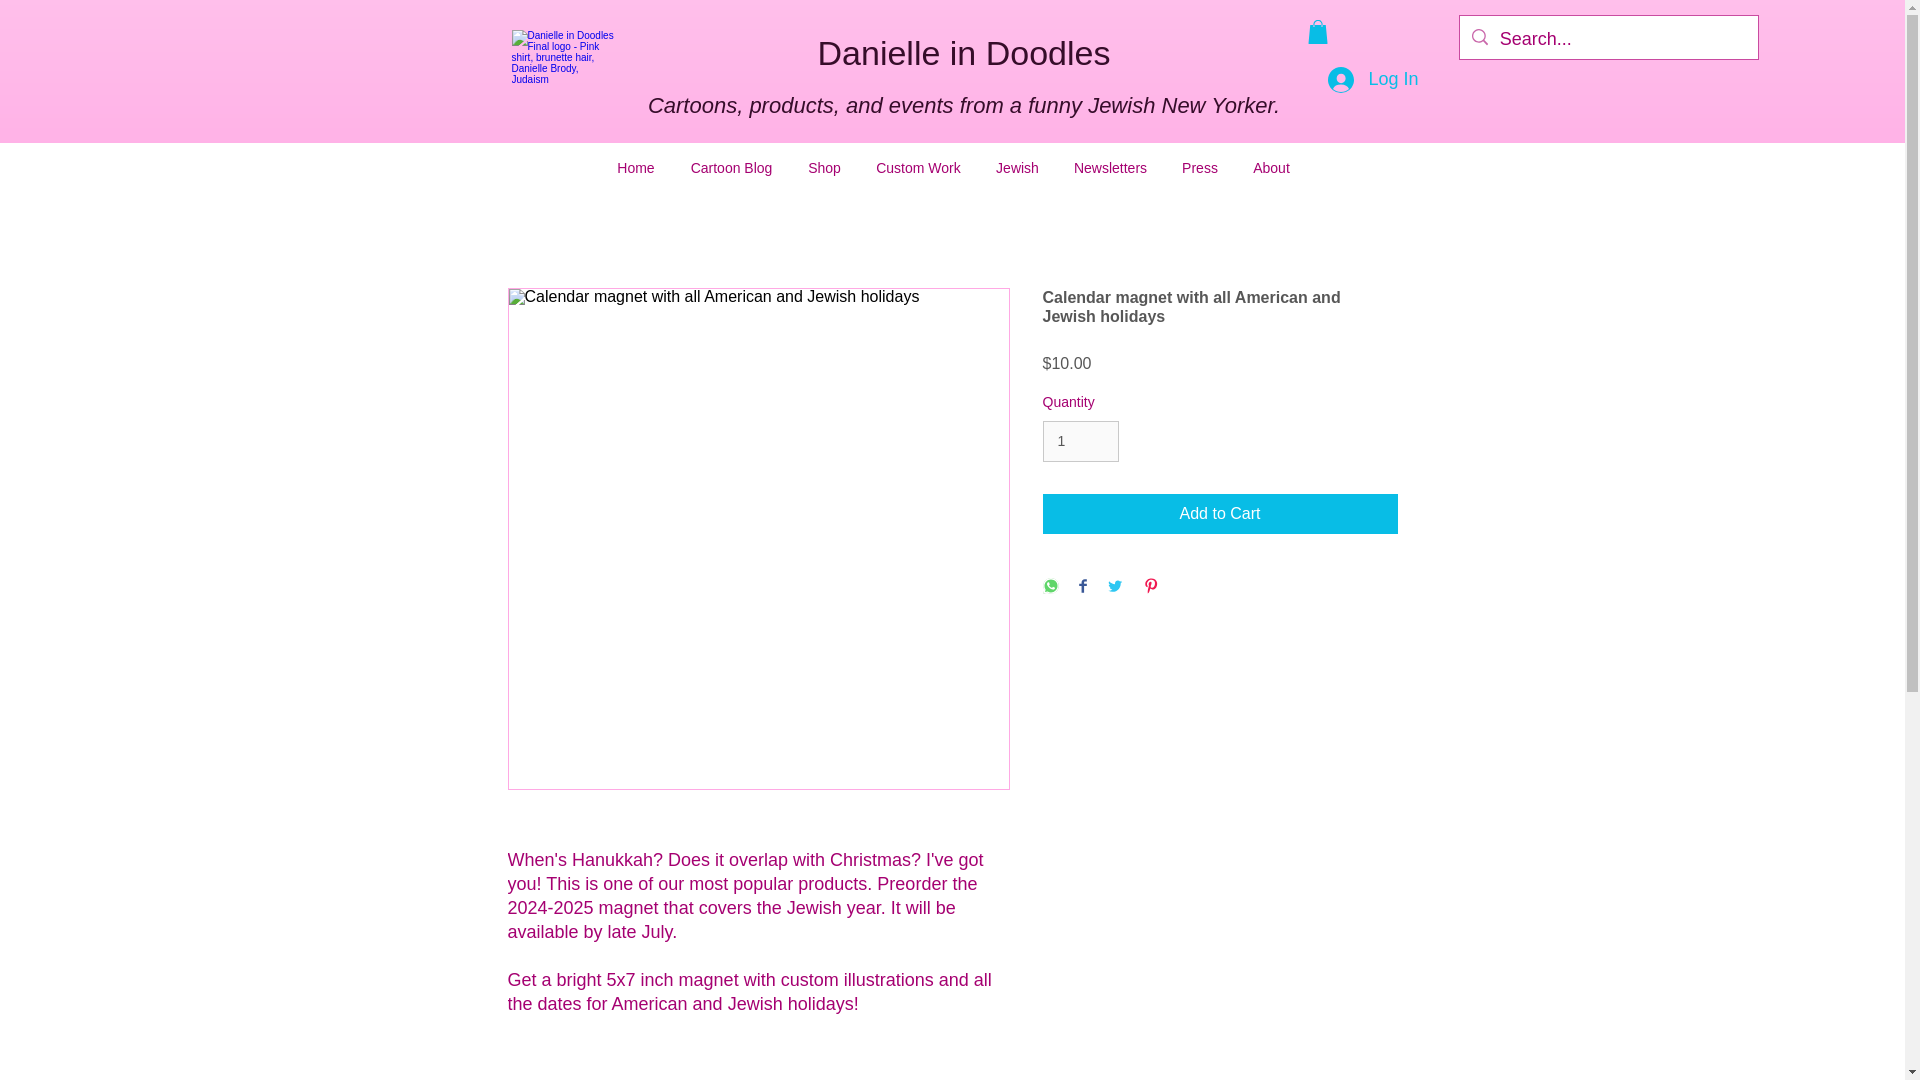 This screenshot has width=1920, height=1080. Describe the element at coordinates (730, 168) in the screenshot. I see `Cartoon Blog` at that location.